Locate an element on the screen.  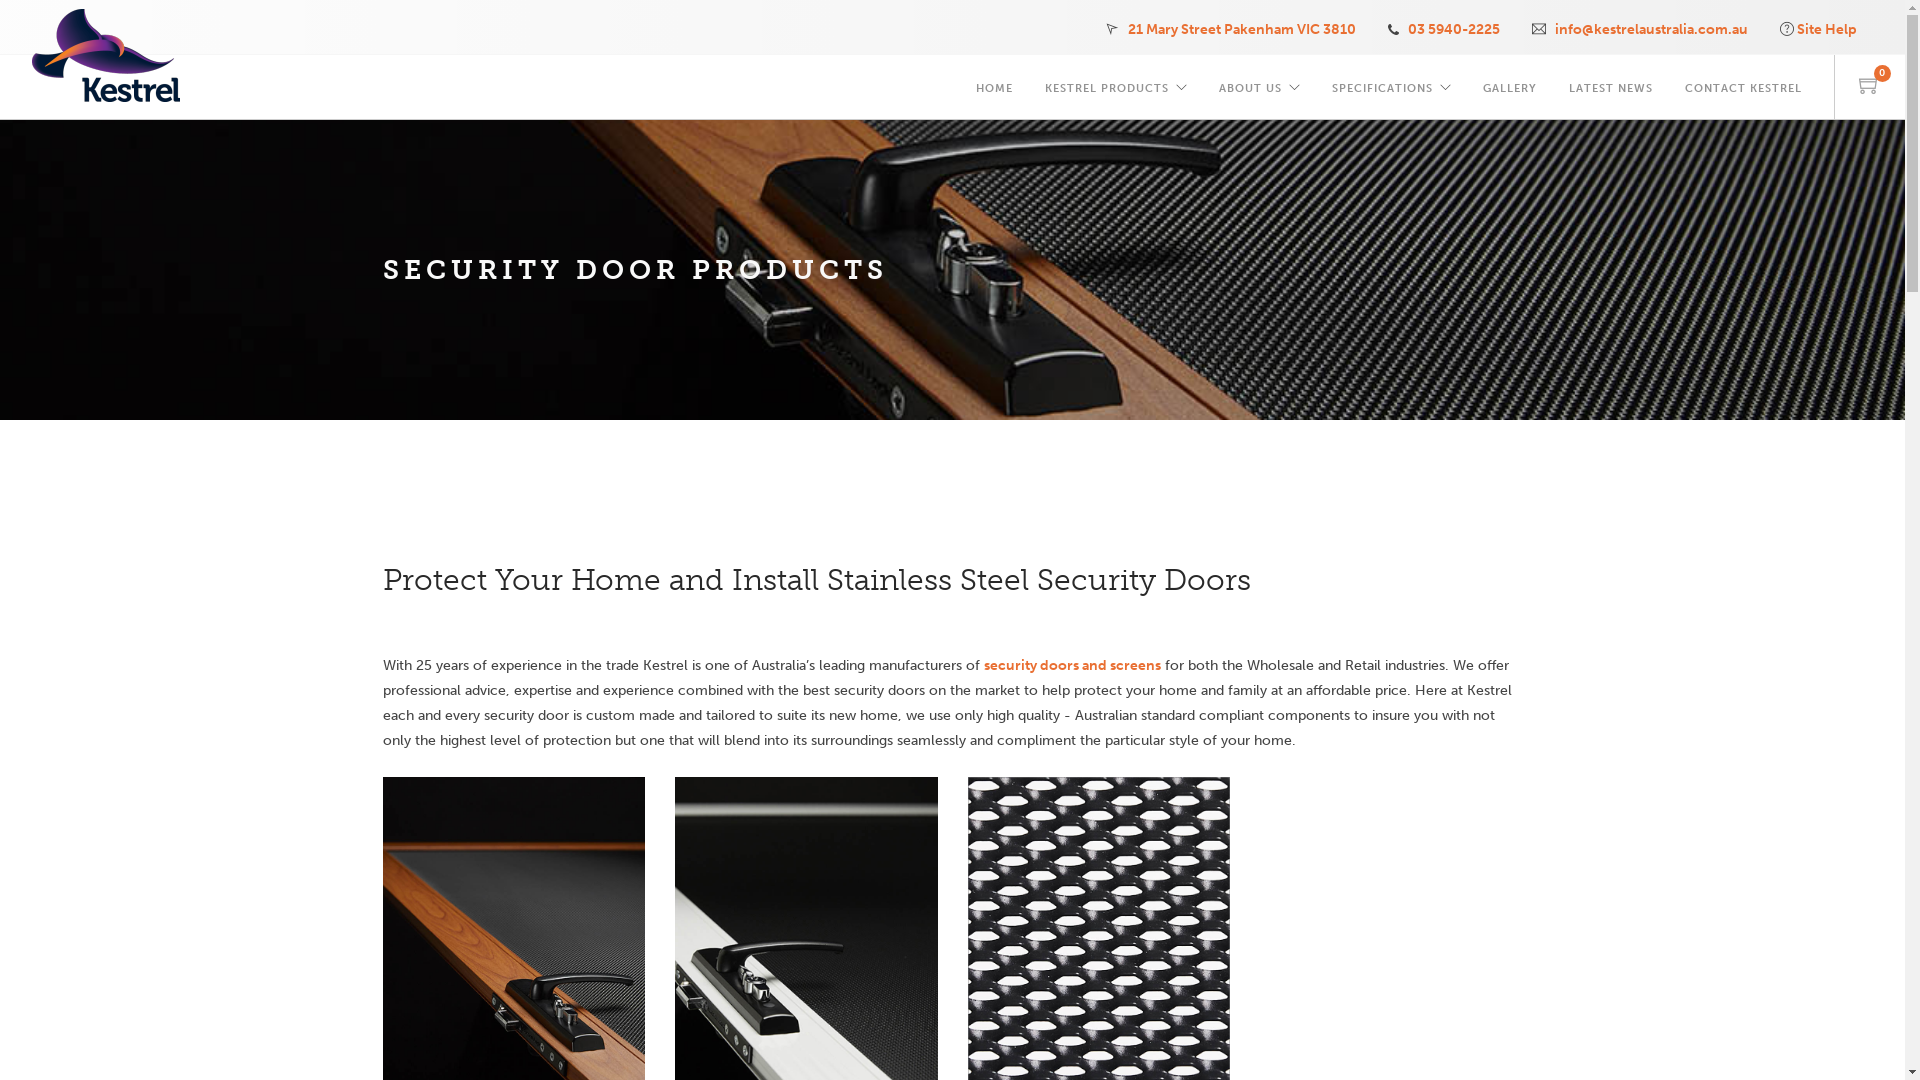
info@kestrelaustralia.com.au is located at coordinates (1652, 30).